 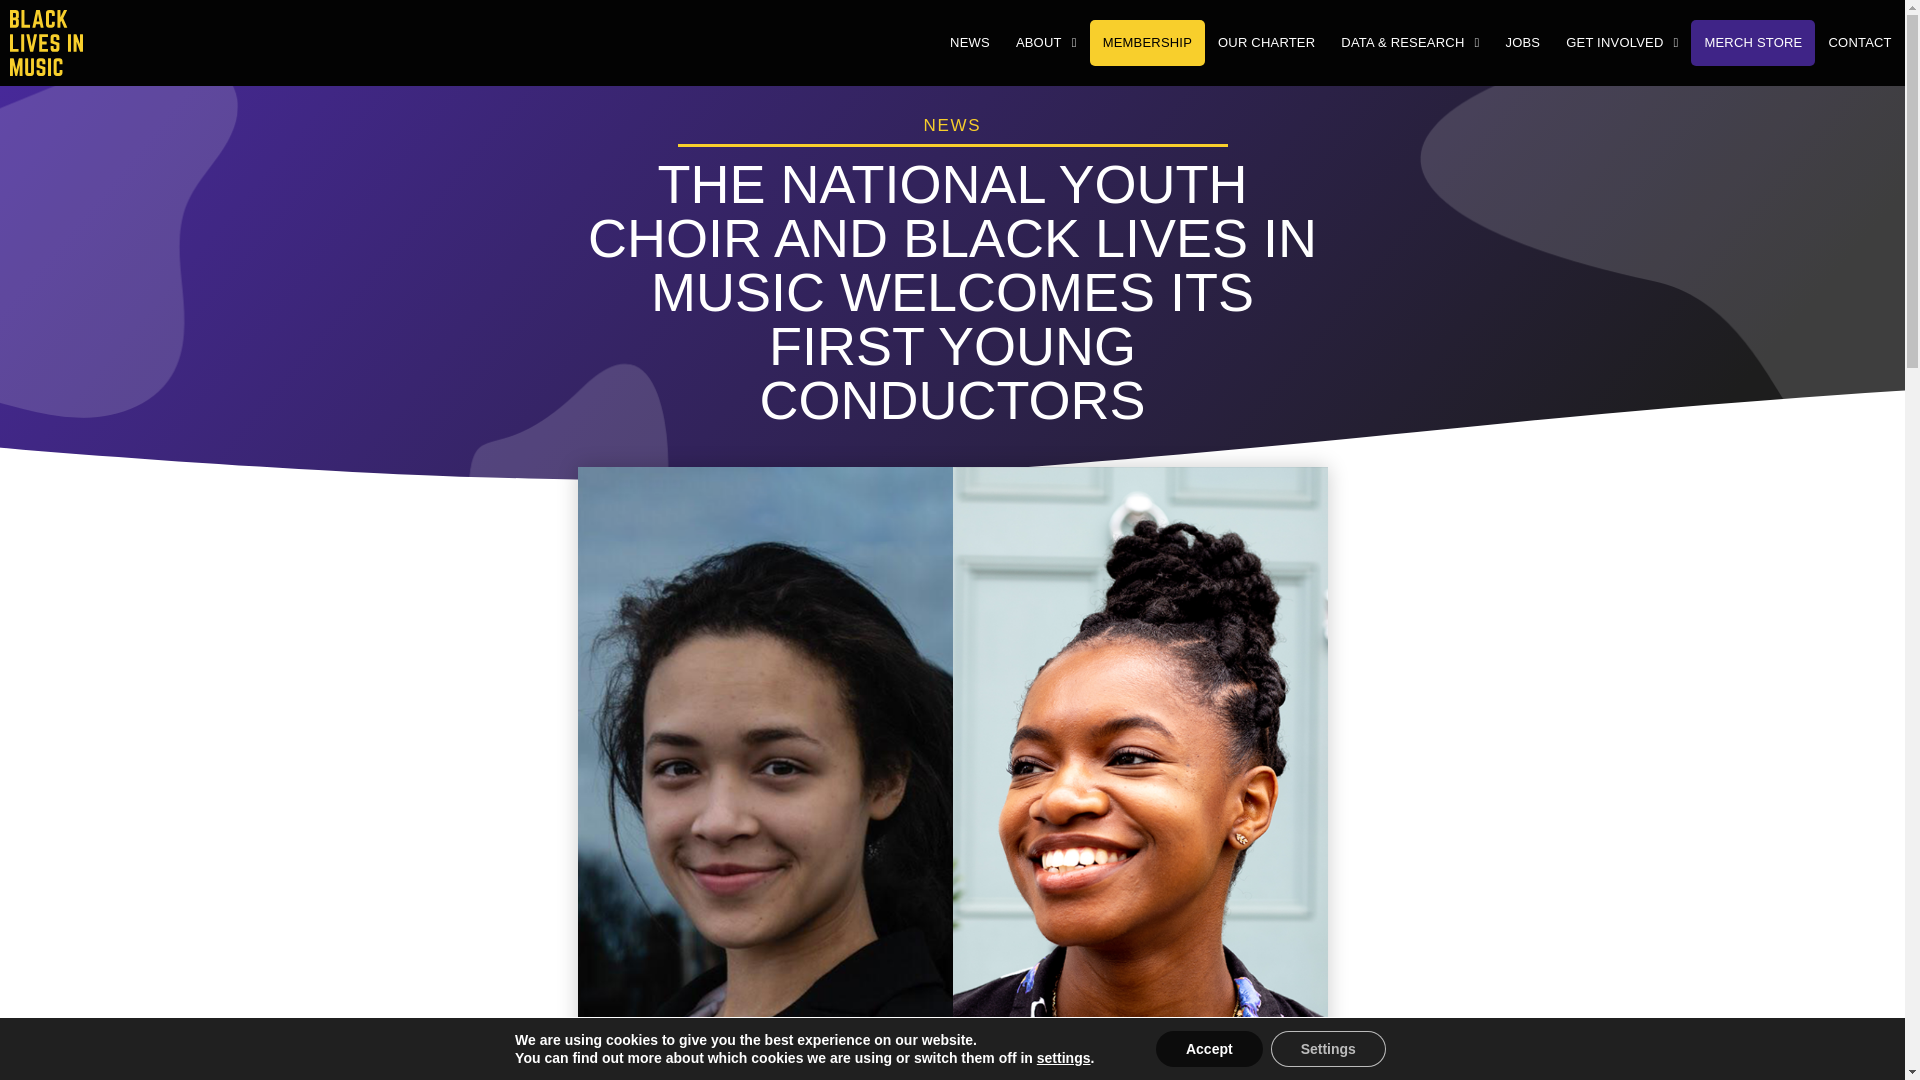 I want to click on GET INVOLVED, so click(x=1622, y=42).